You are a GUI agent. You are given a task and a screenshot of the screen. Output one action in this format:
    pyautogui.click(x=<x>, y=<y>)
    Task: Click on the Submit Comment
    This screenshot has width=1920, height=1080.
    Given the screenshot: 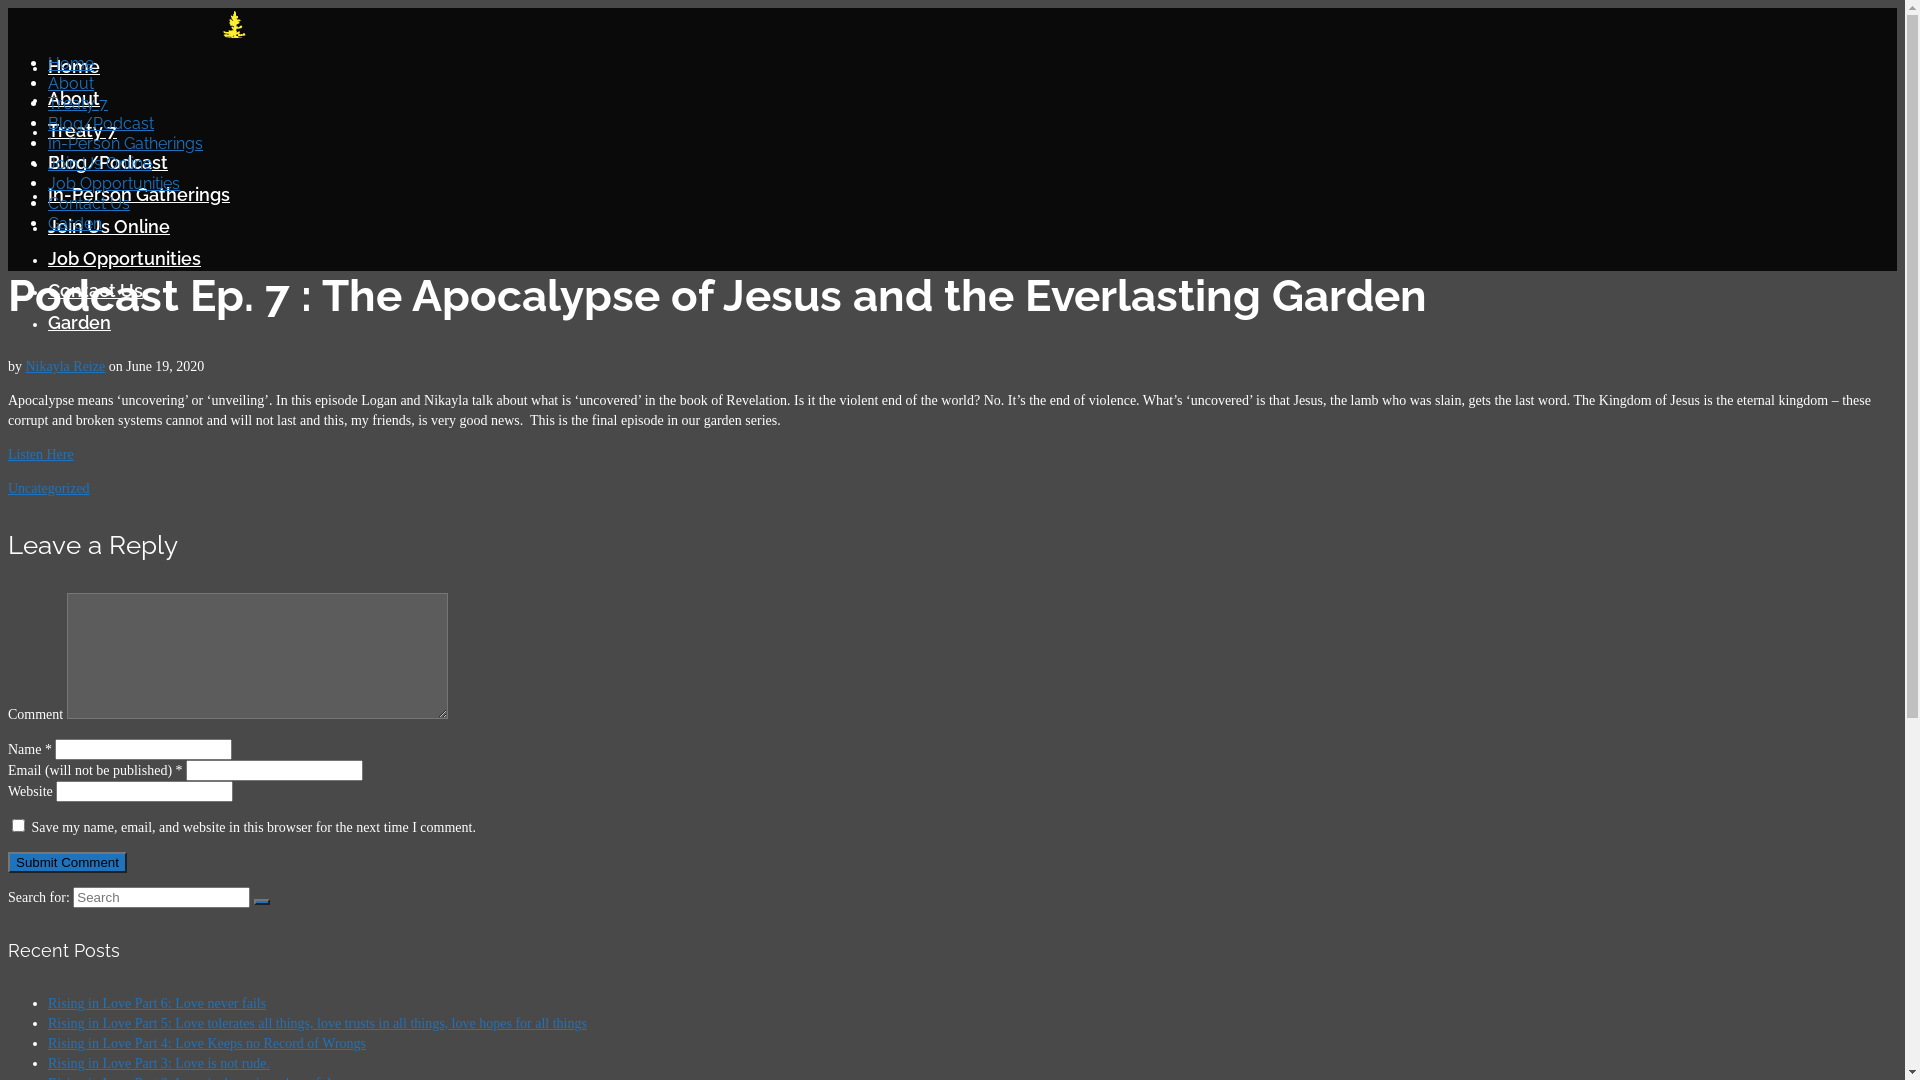 What is the action you would take?
    pyautogui.click(x=68, y=862)
    